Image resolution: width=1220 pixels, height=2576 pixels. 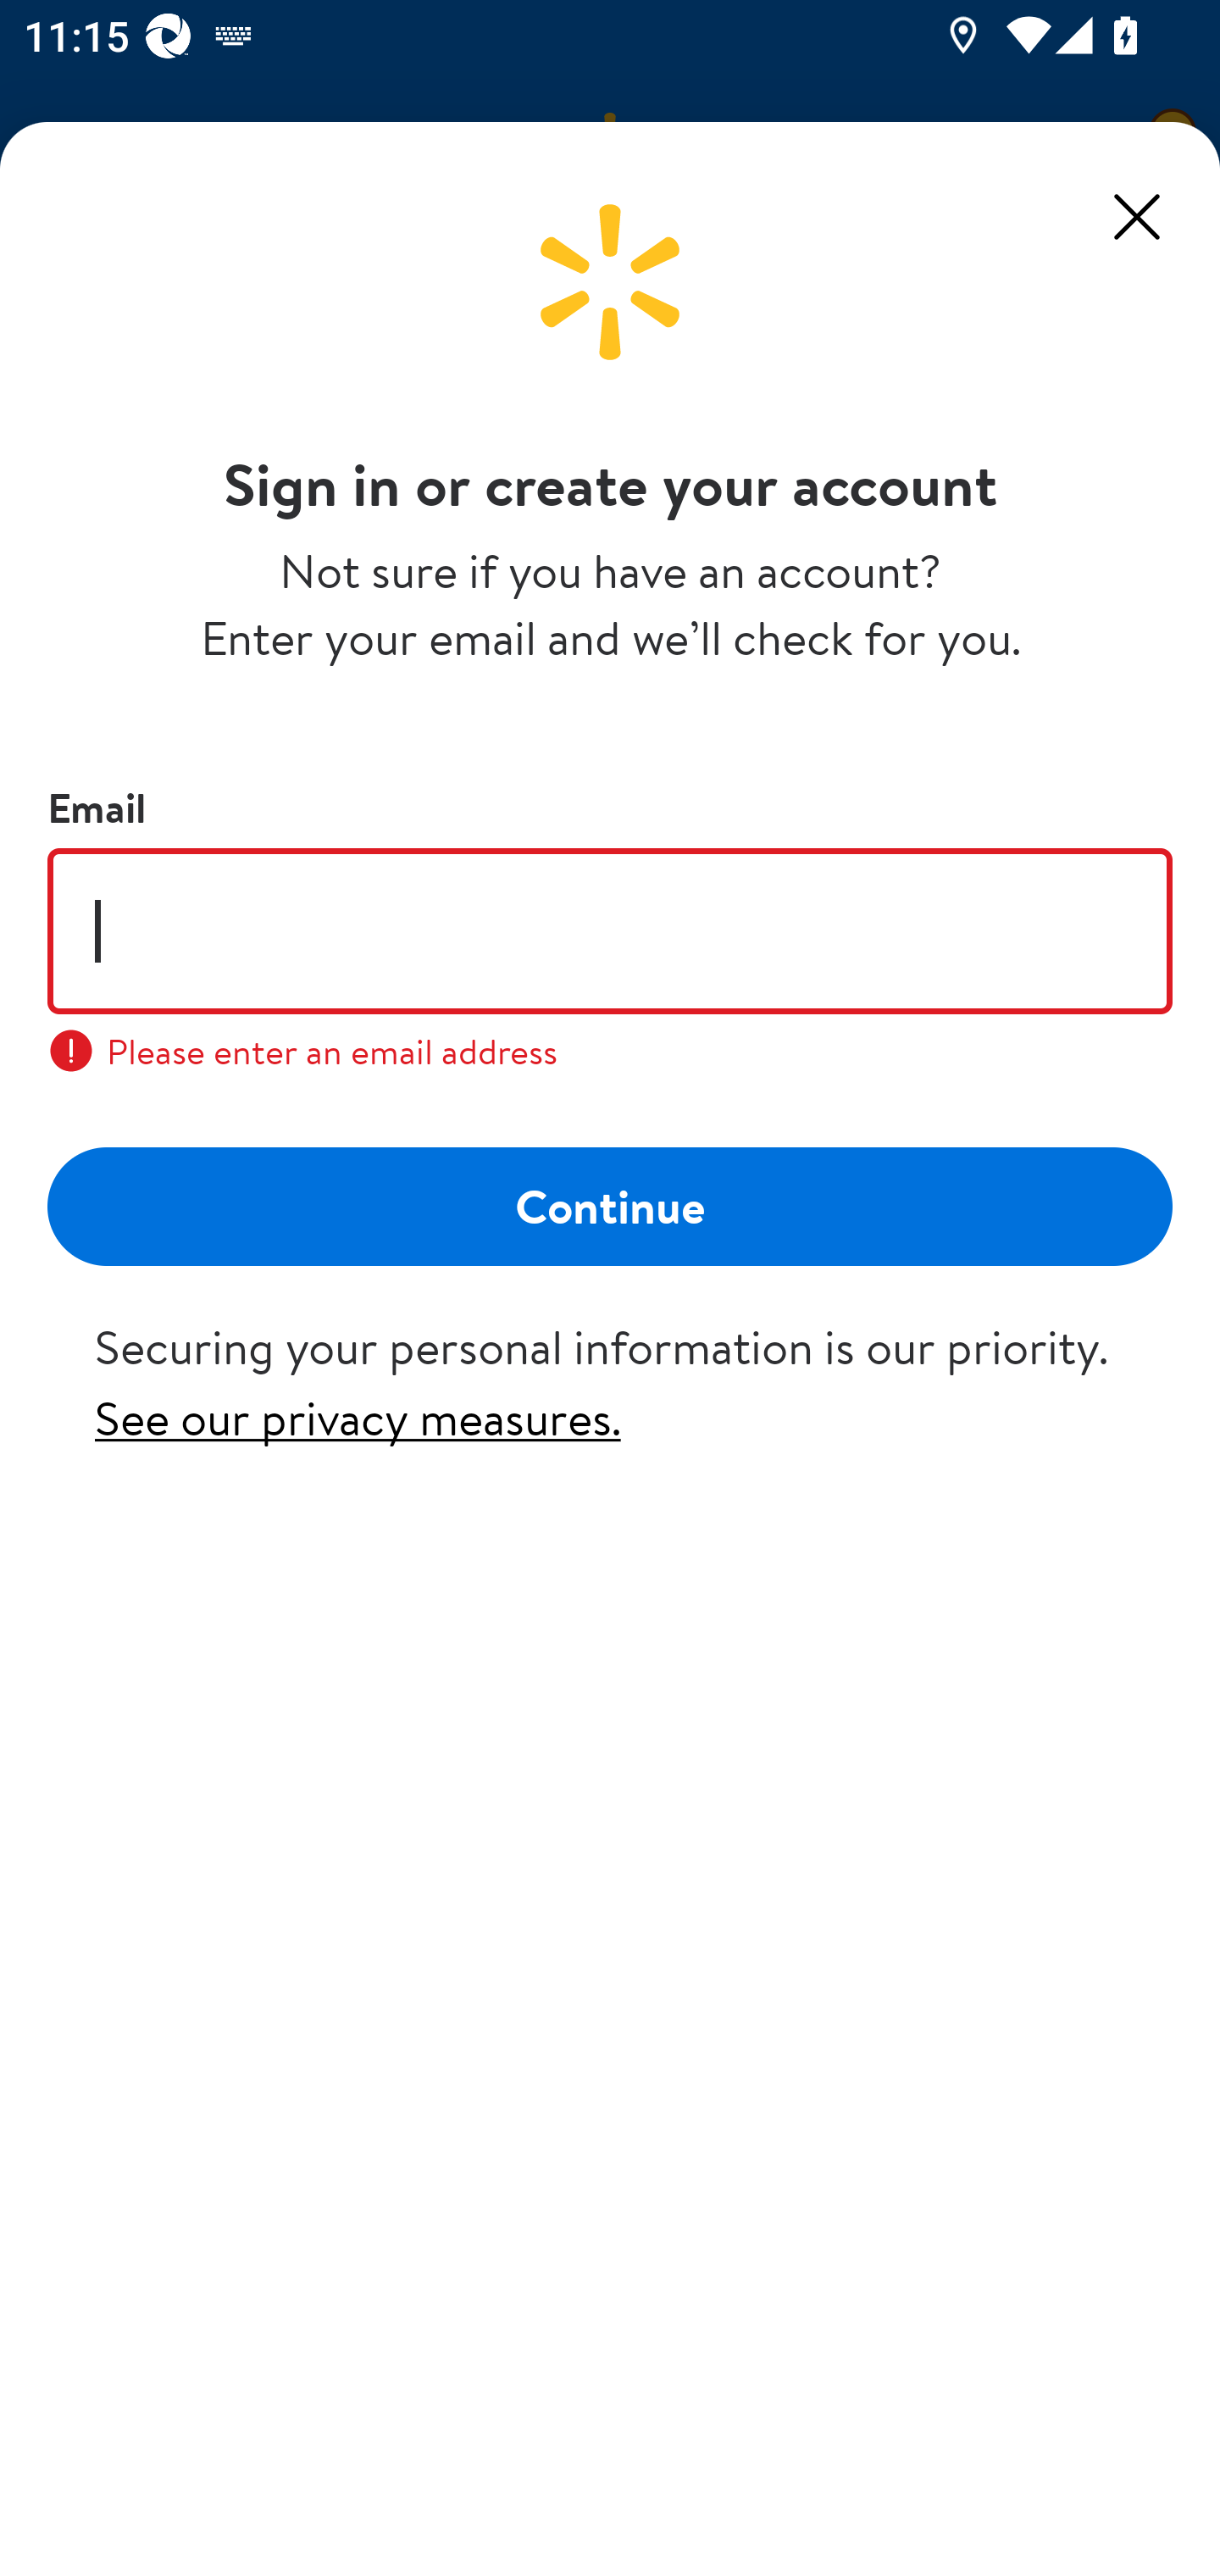 What do you see at coordinates (610, 1205) in the screenshot?
I see `Continue` at bounding box center [610, 1205].